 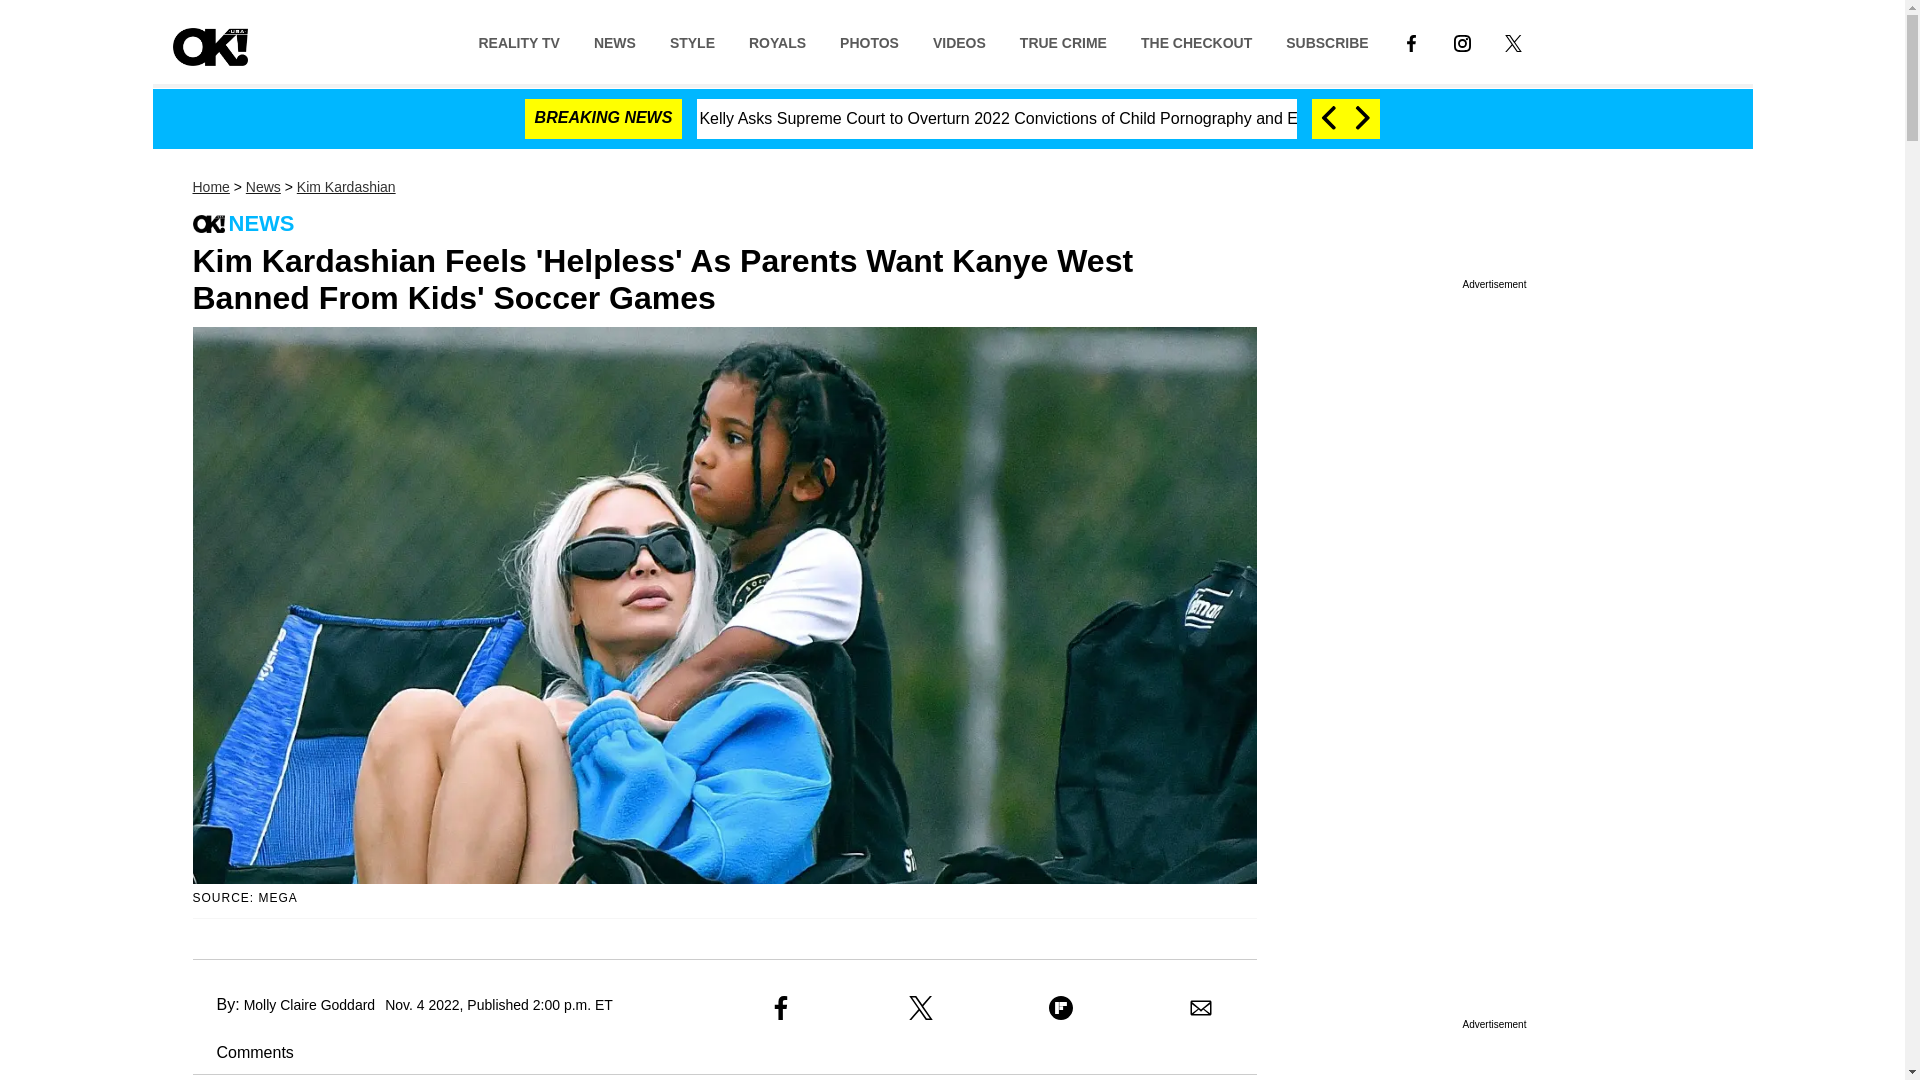 What do you see at coordinates (1196, 41) in the screenshot?
I see `THE CHECKOUT` at bounding box center [1196, 41].